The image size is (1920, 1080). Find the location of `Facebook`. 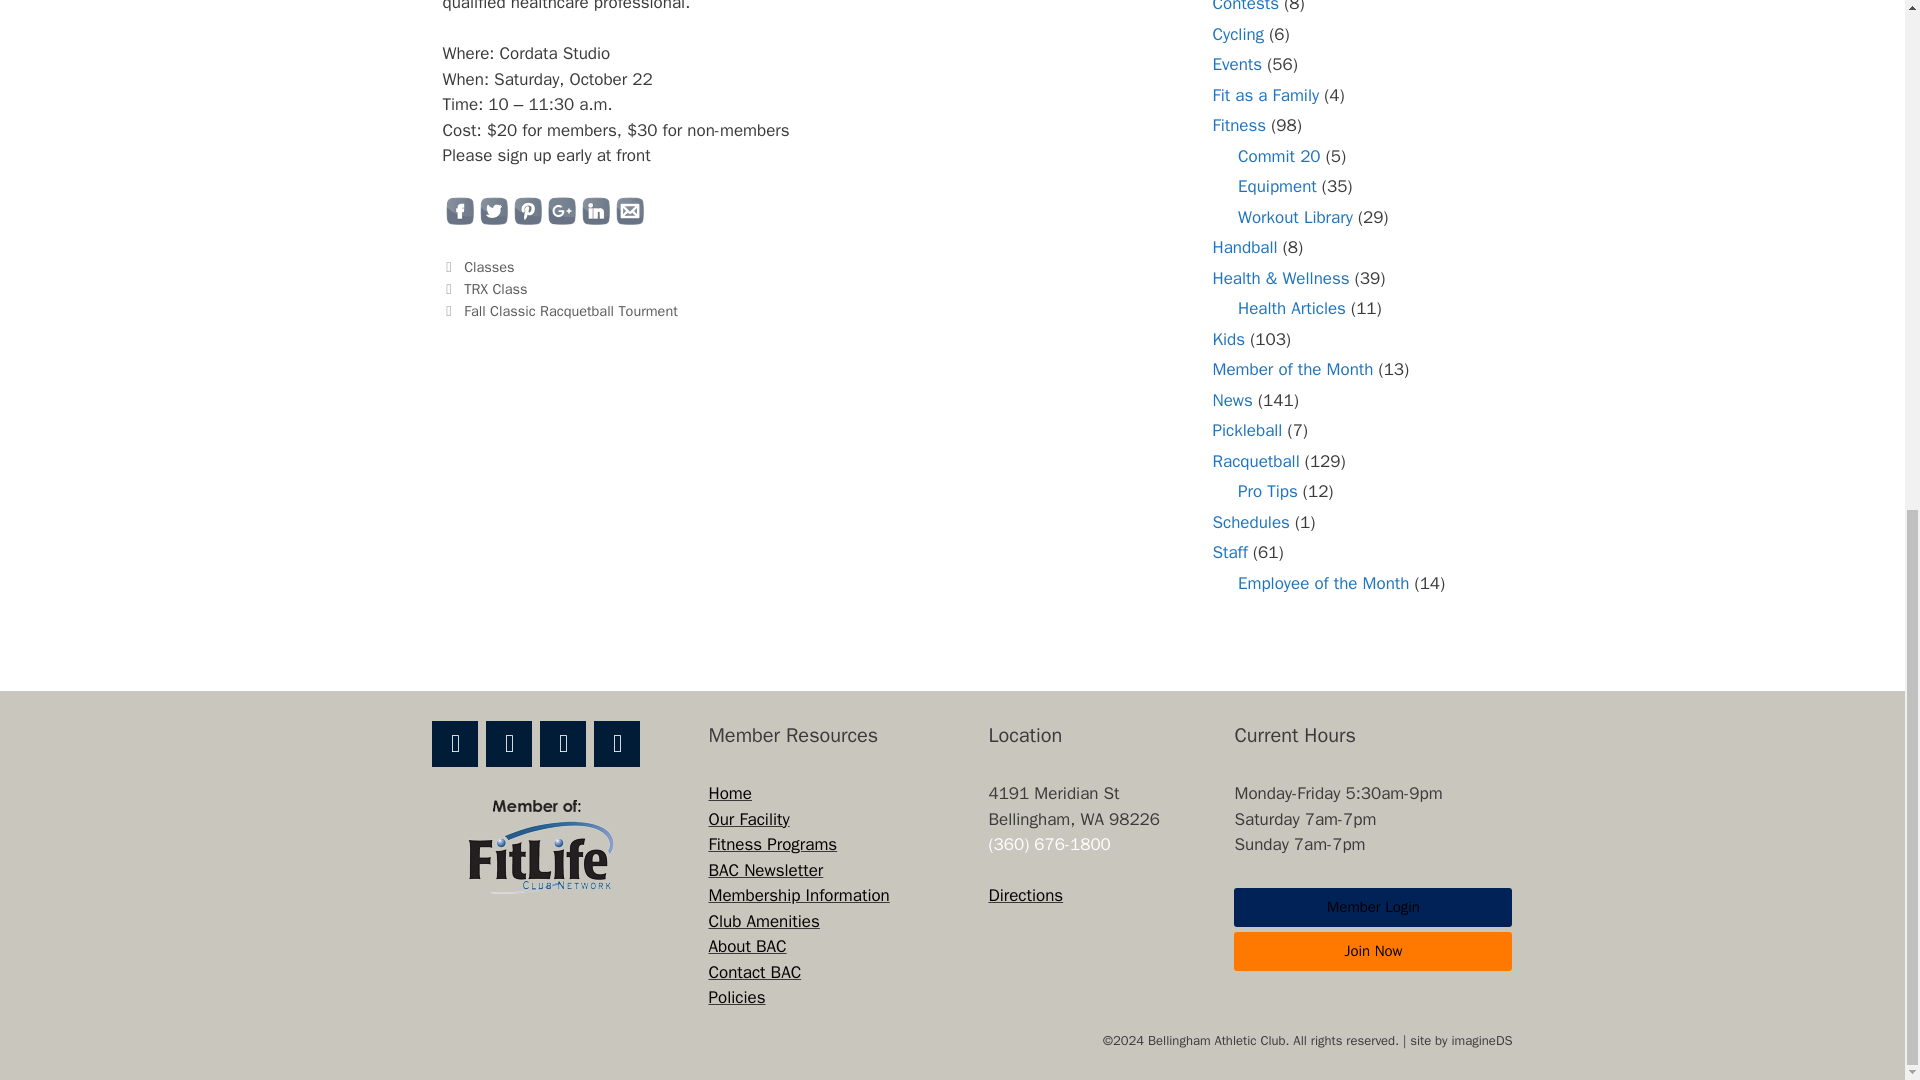

Facebook is located at coordinates (455, 744).